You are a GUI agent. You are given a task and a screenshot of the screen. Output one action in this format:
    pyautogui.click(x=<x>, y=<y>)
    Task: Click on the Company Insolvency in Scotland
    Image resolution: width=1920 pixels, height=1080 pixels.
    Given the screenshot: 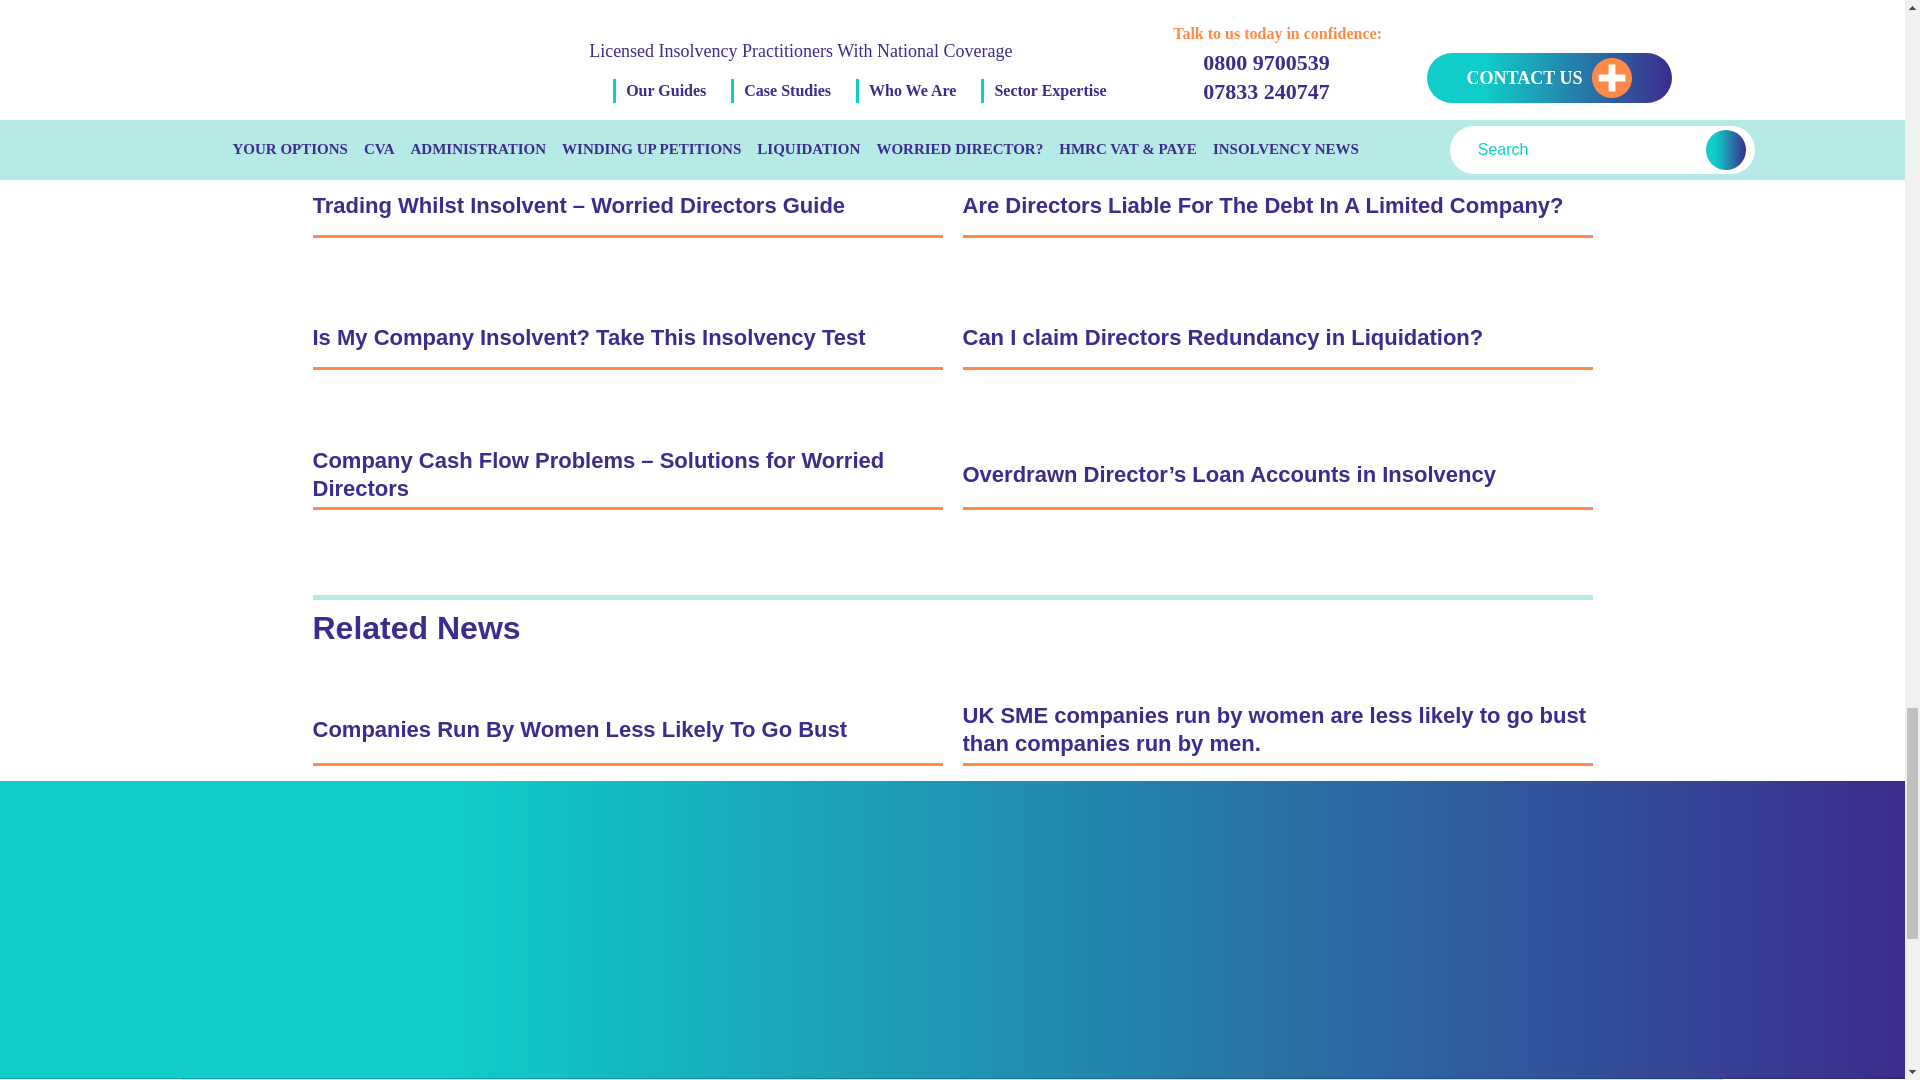 What is the action you would take?
    pyautogui.click(x=626, y=70)
    